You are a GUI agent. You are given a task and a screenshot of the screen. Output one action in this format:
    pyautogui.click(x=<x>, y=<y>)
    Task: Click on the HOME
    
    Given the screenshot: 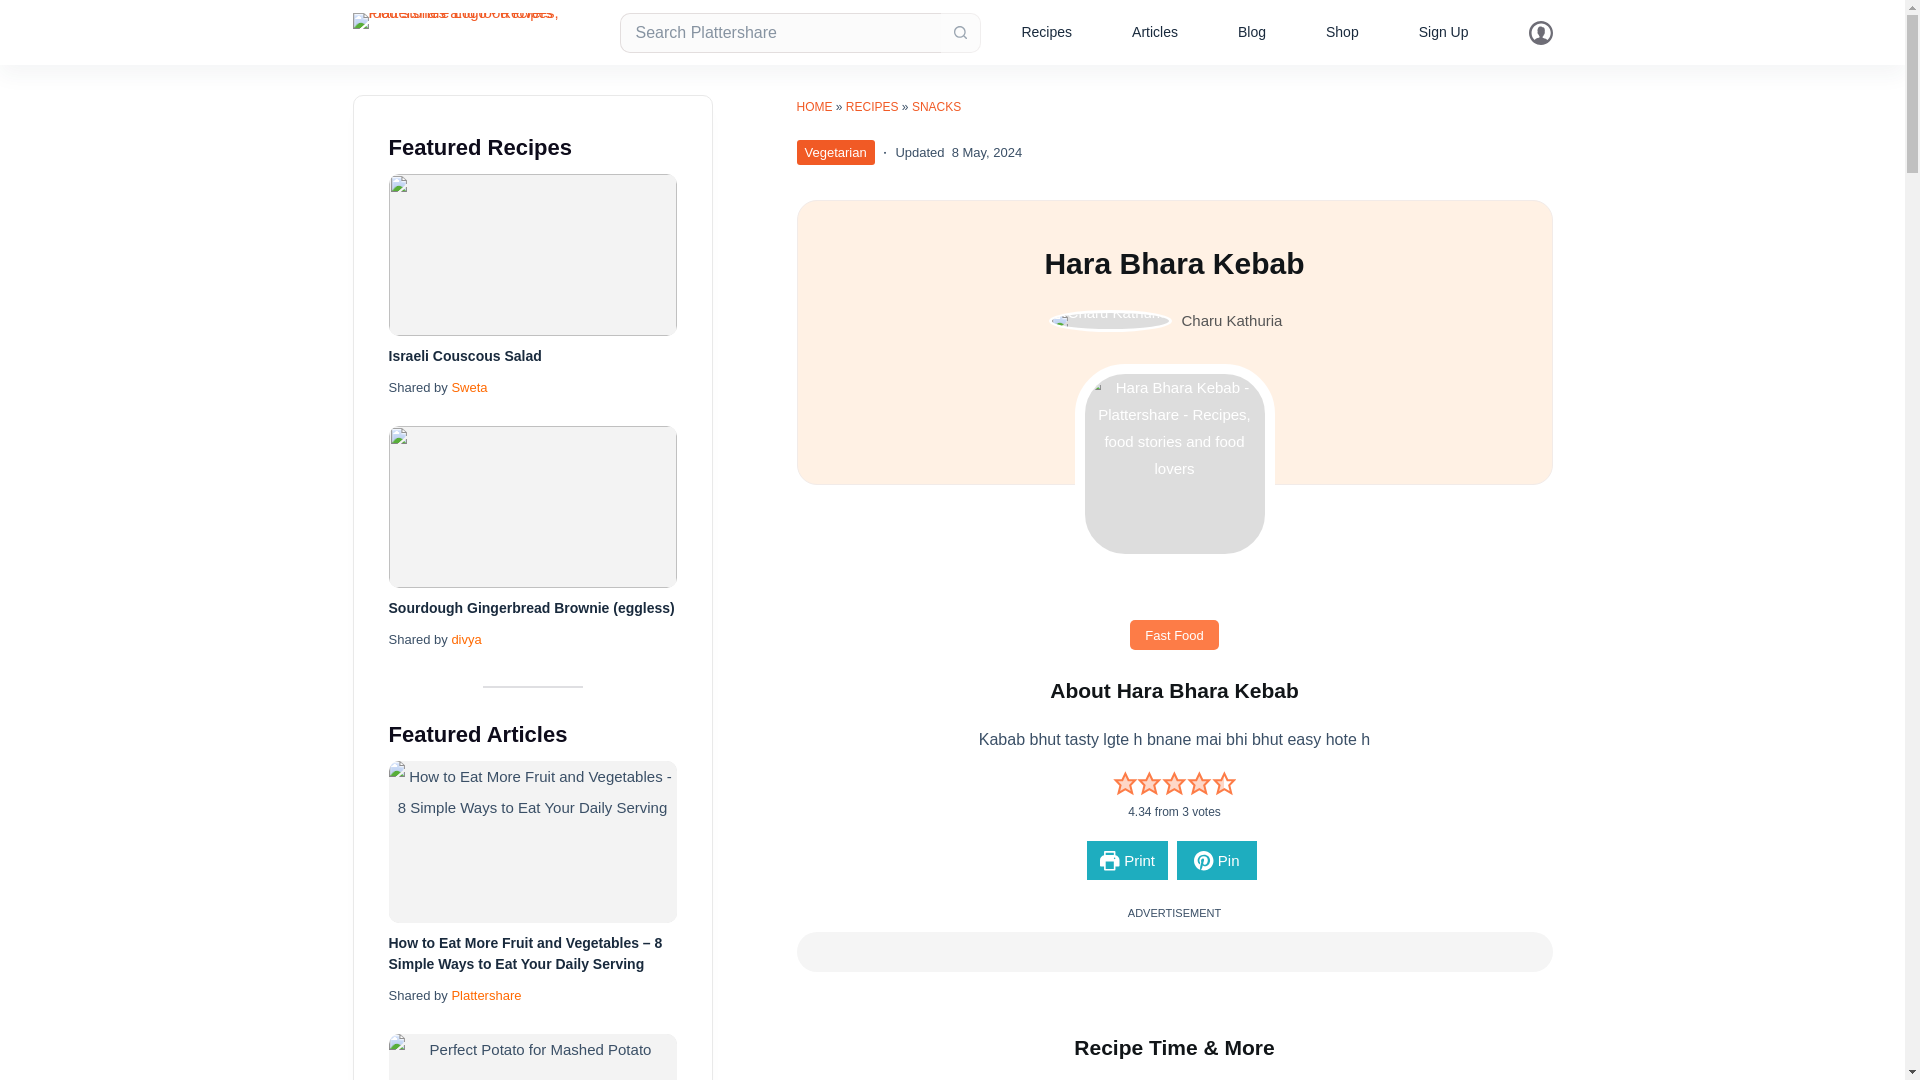 What is the action you would take?
    pyautogui.click(x=814, y=107)
    